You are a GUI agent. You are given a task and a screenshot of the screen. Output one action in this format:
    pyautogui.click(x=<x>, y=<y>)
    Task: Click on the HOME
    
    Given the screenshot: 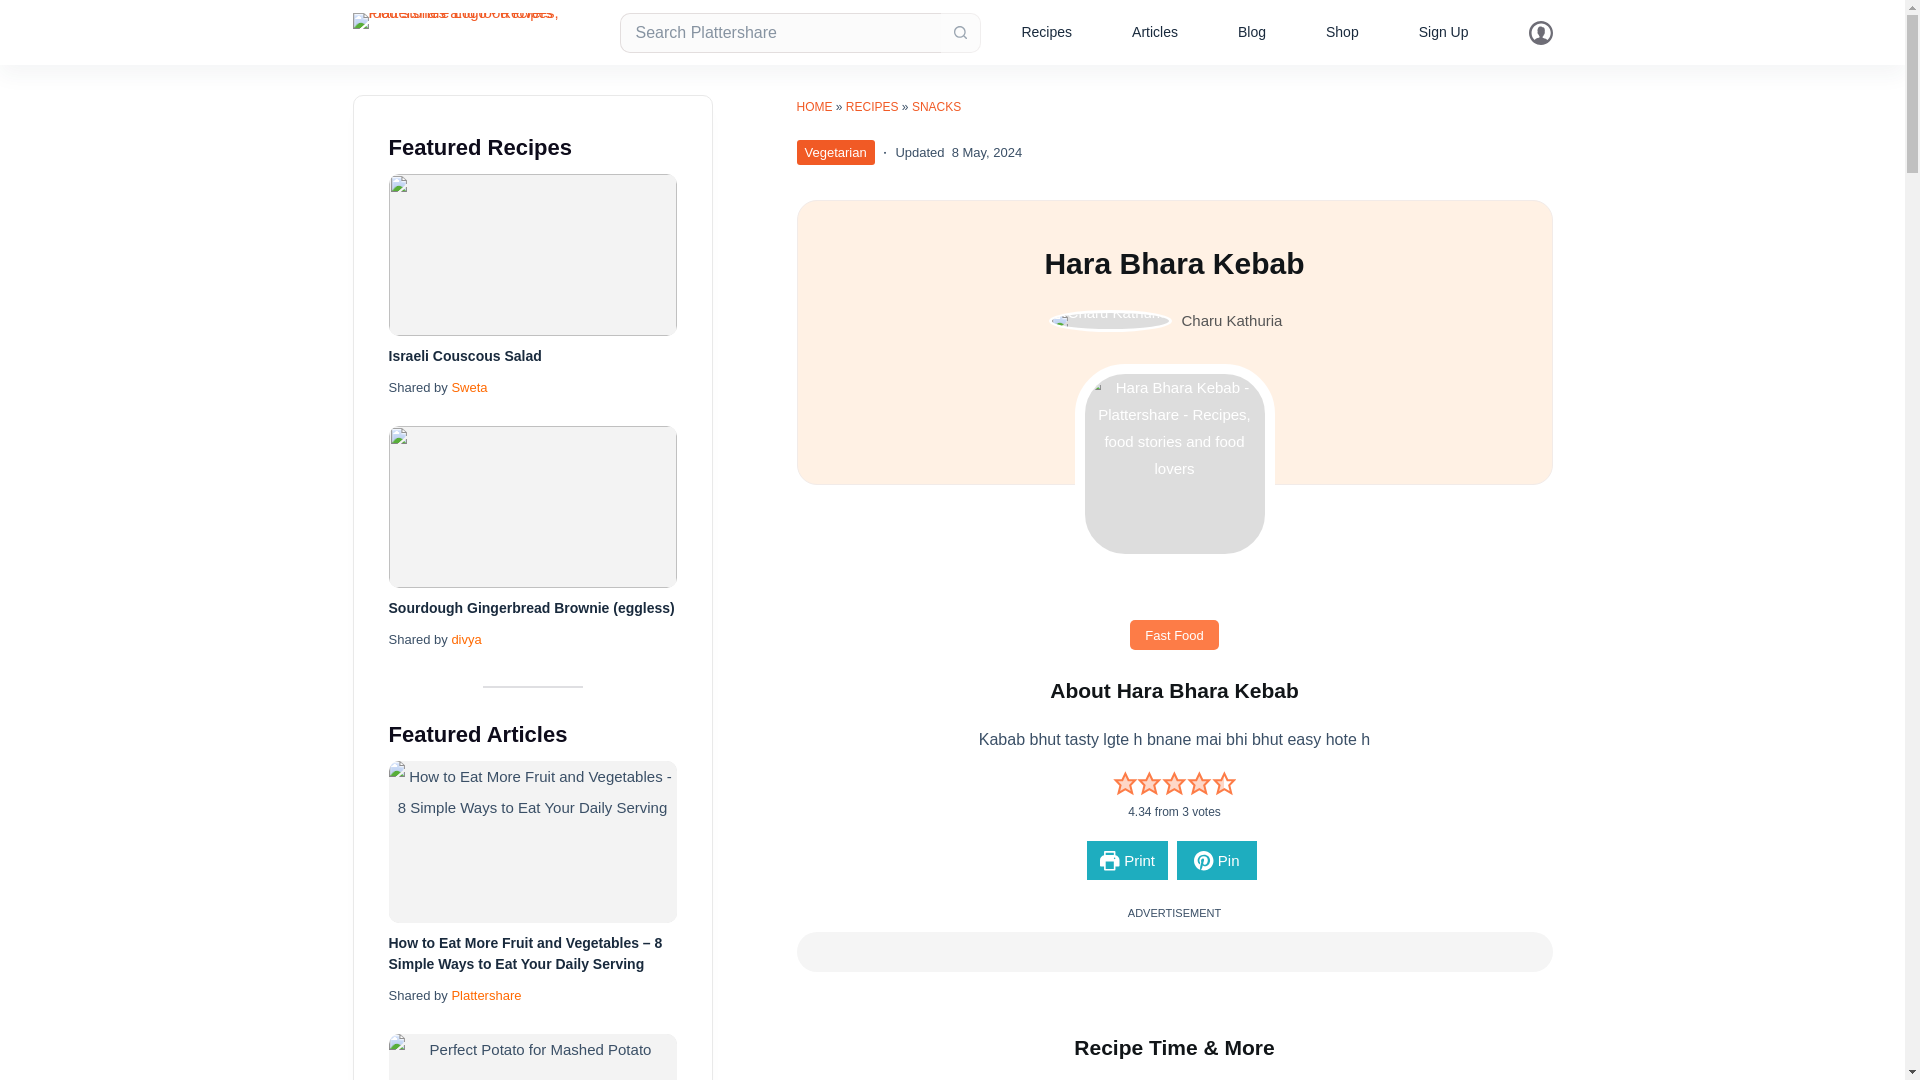 What is the action you would take?
    pyautogui.click(x=814, y=107)
    